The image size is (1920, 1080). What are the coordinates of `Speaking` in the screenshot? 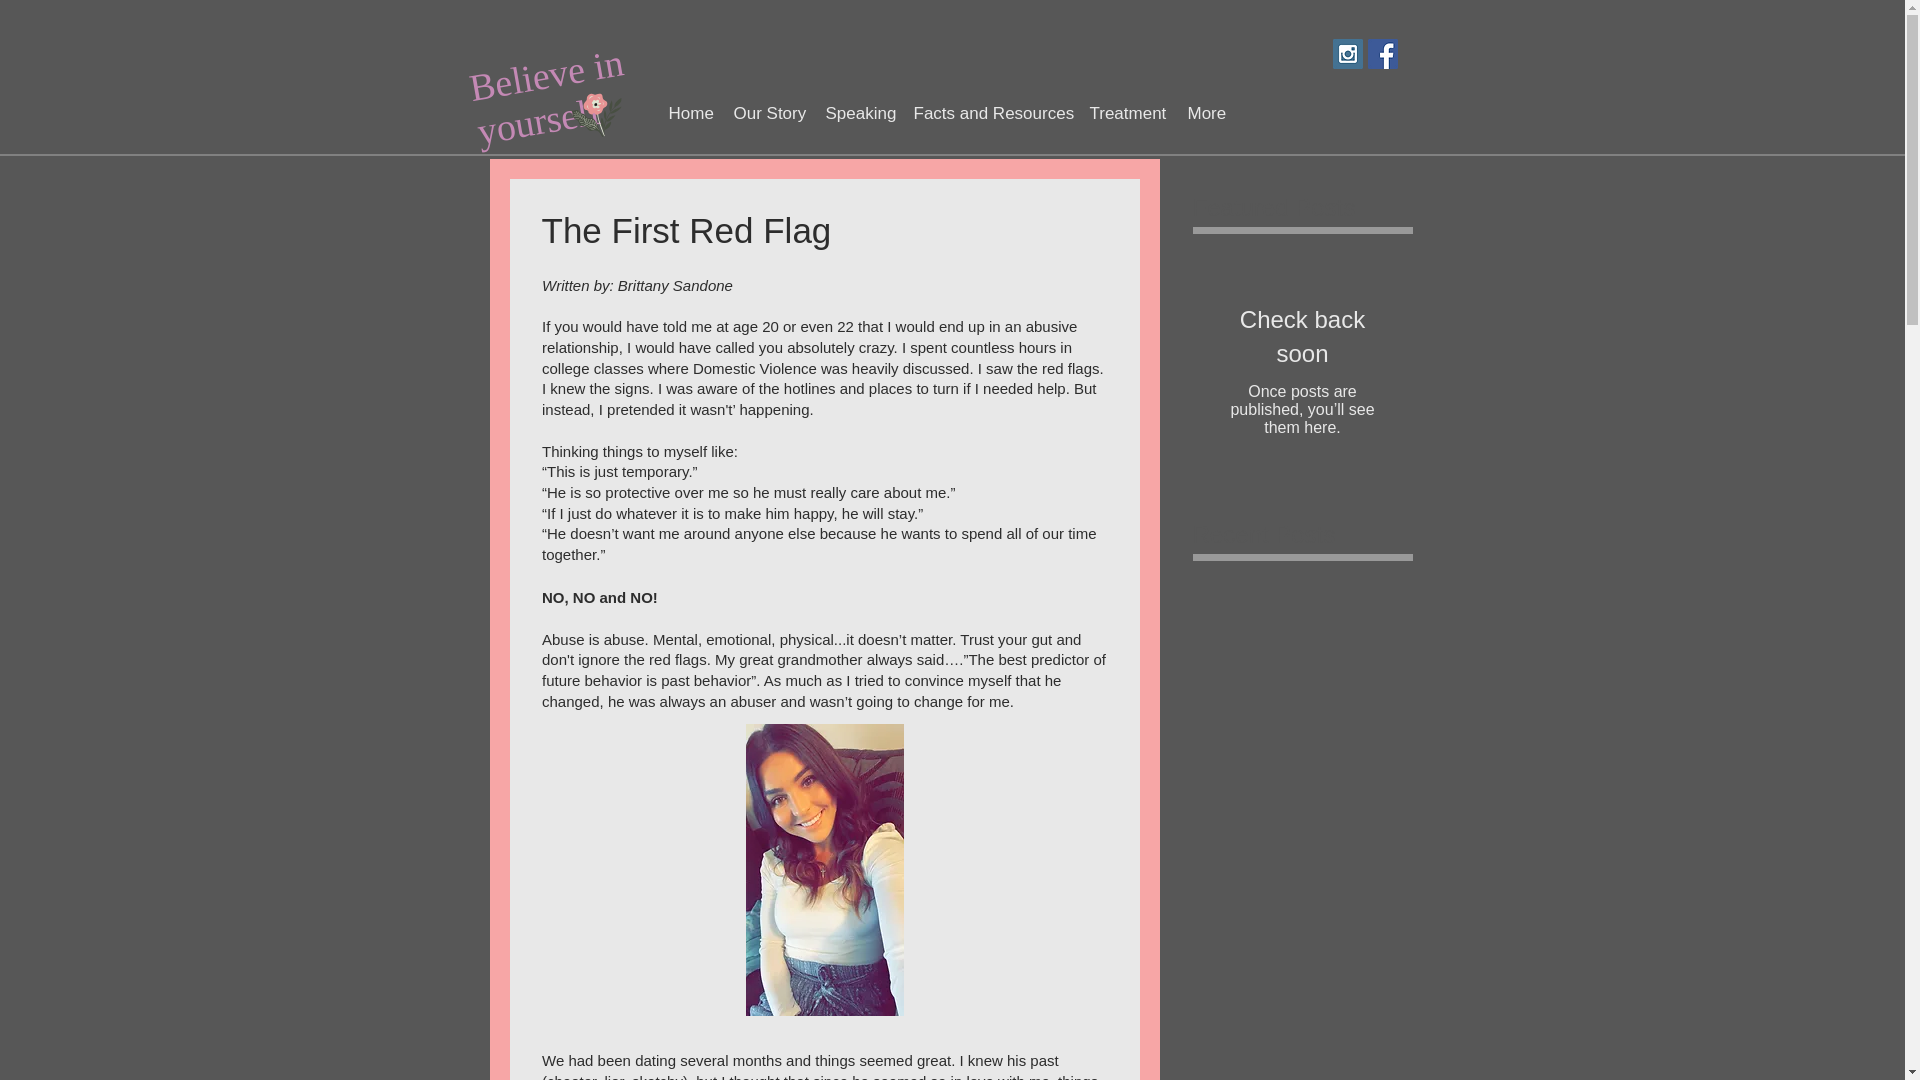 It's located at (858, 114).